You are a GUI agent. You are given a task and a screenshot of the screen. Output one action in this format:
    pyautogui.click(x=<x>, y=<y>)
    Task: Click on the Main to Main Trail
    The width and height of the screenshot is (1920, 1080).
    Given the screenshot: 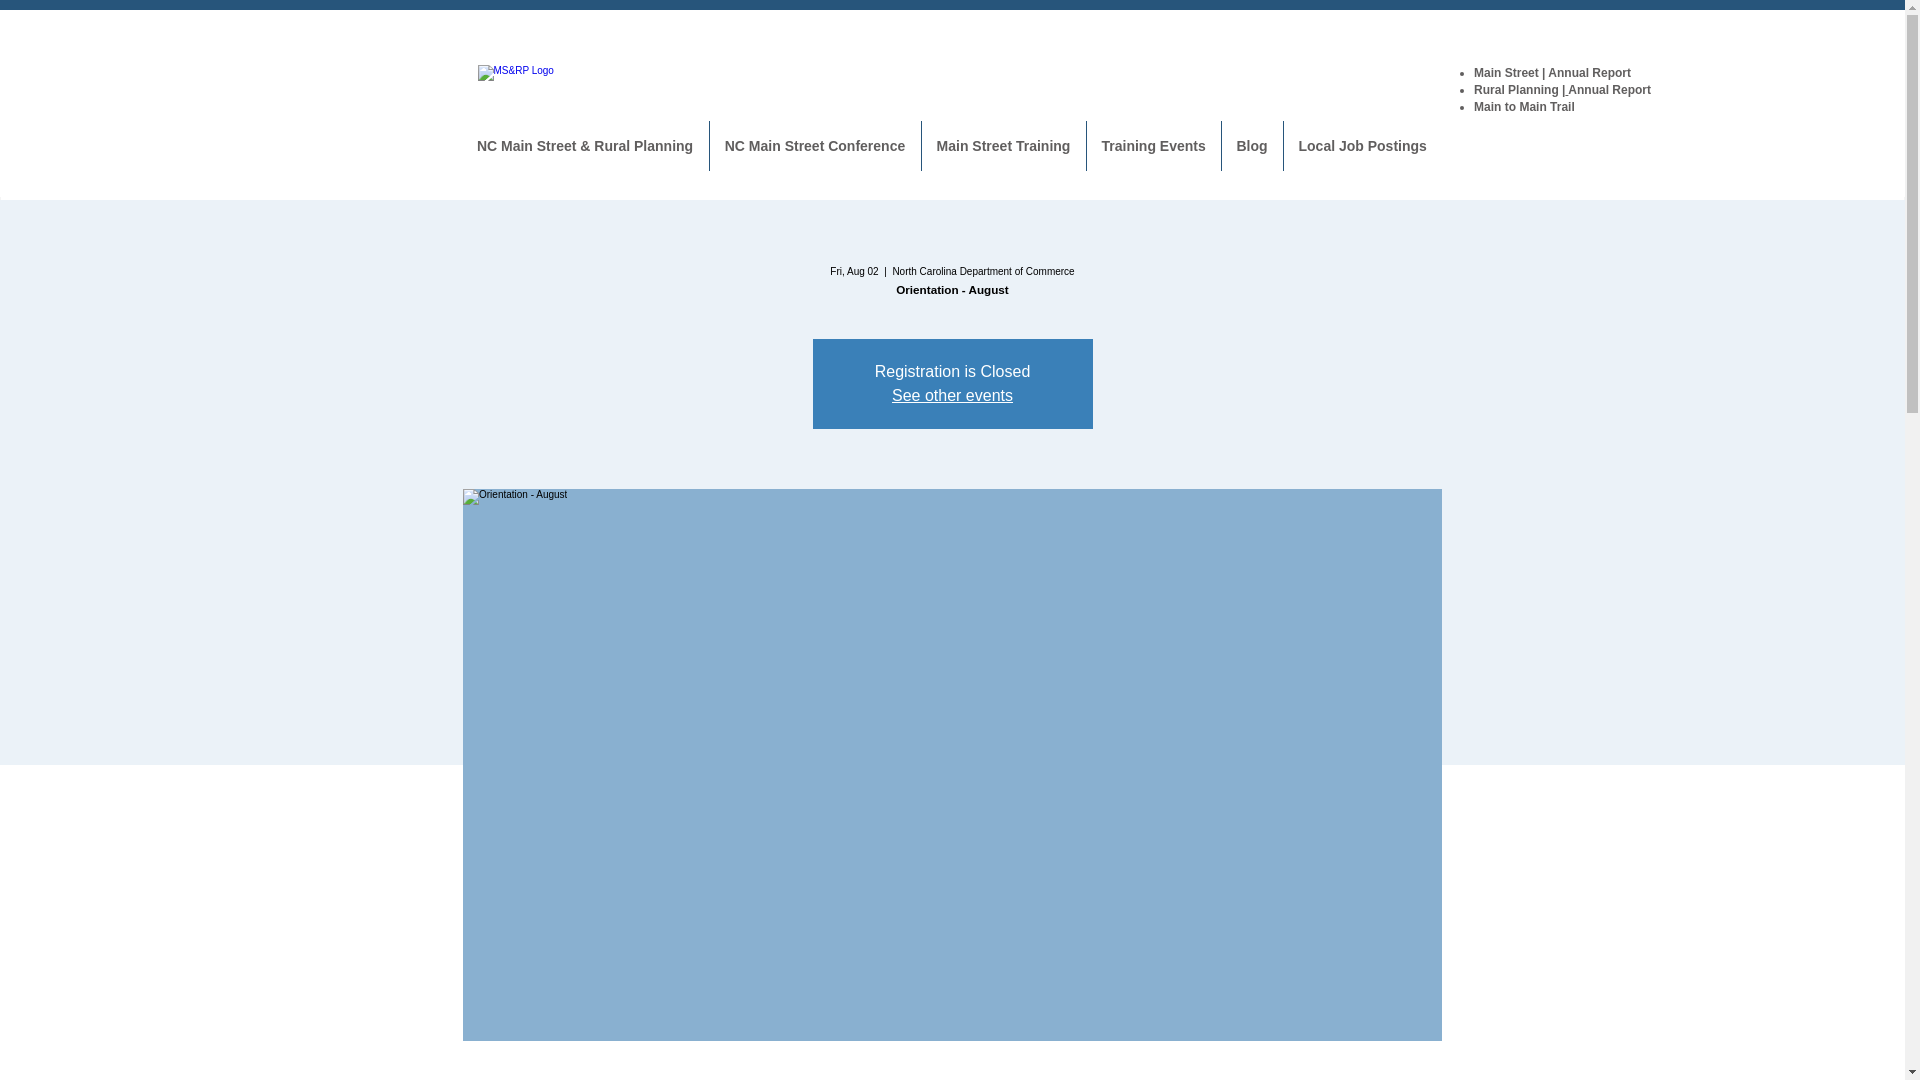 What is the action you would take?
    pyautogui.click(x=1524, y=107)
    